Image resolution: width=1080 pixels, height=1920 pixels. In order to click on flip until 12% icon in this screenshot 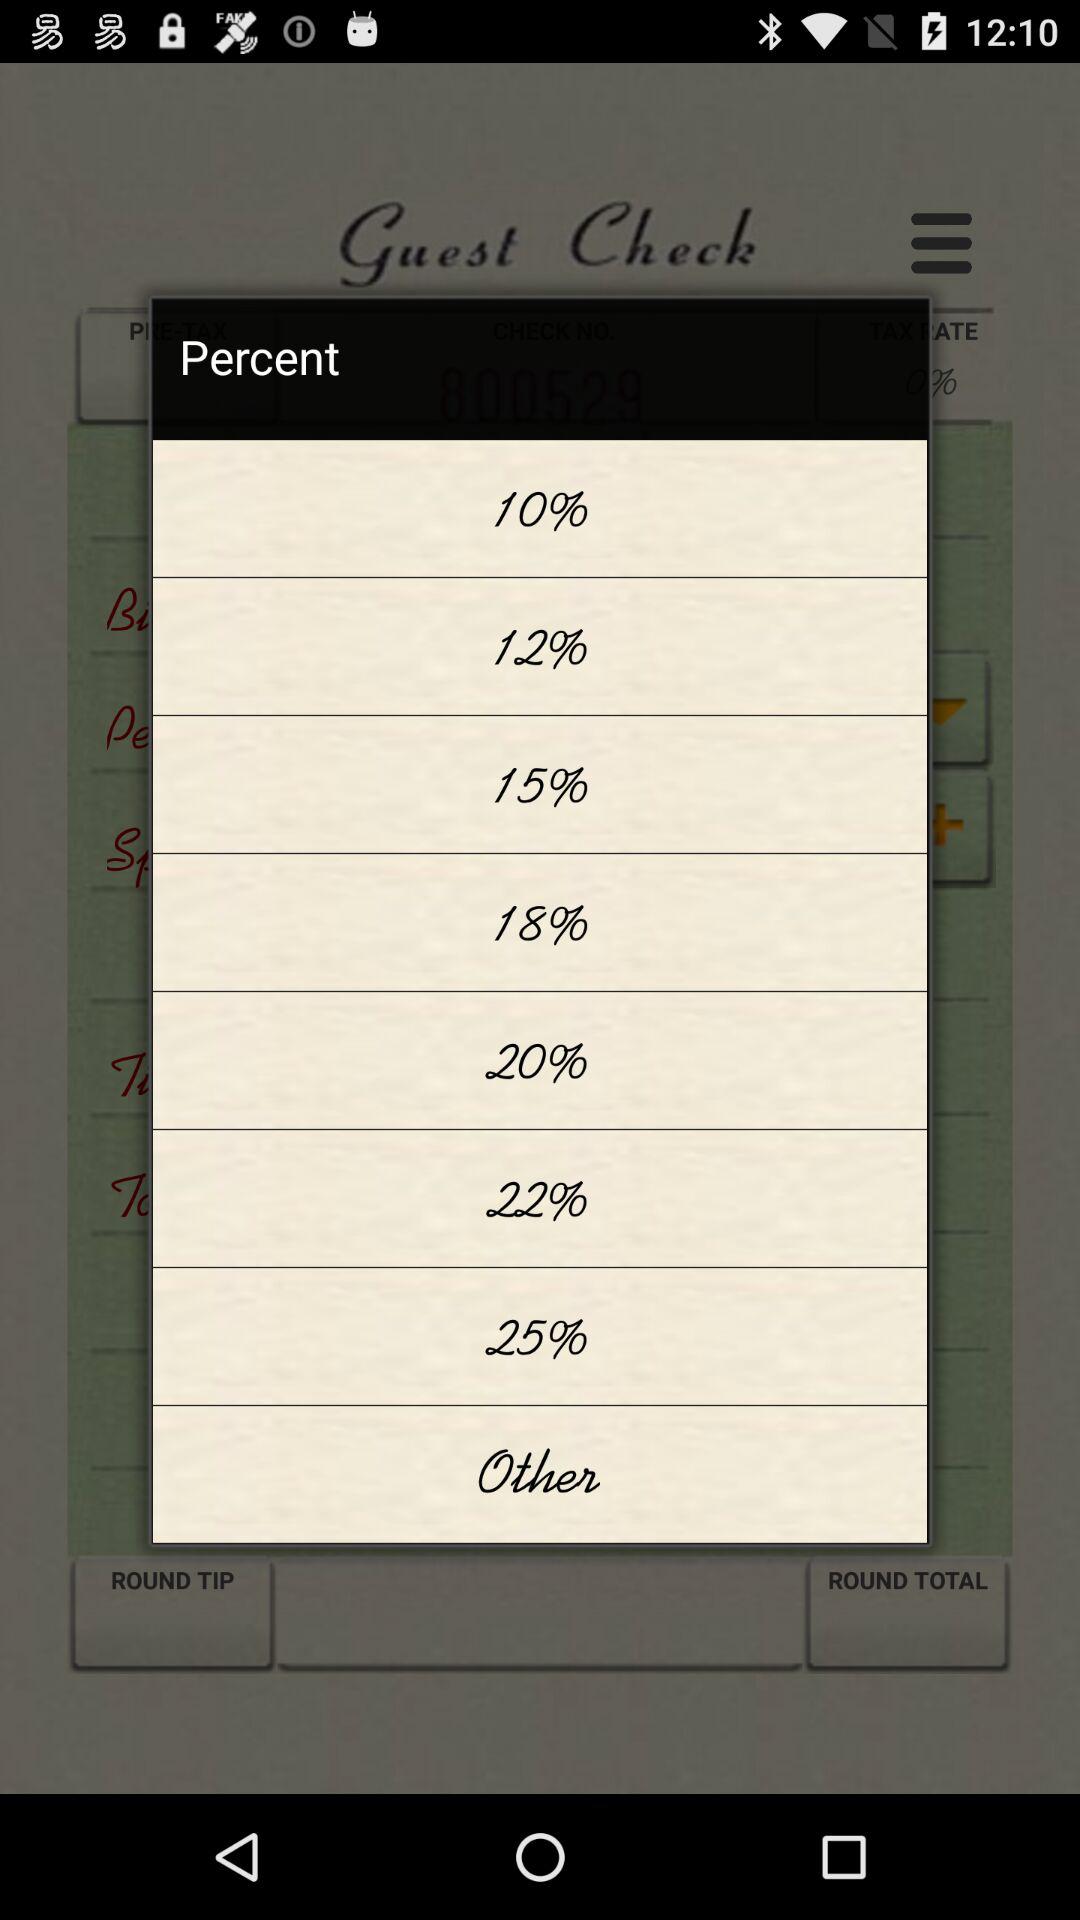, I will do `click(540, 646)`.